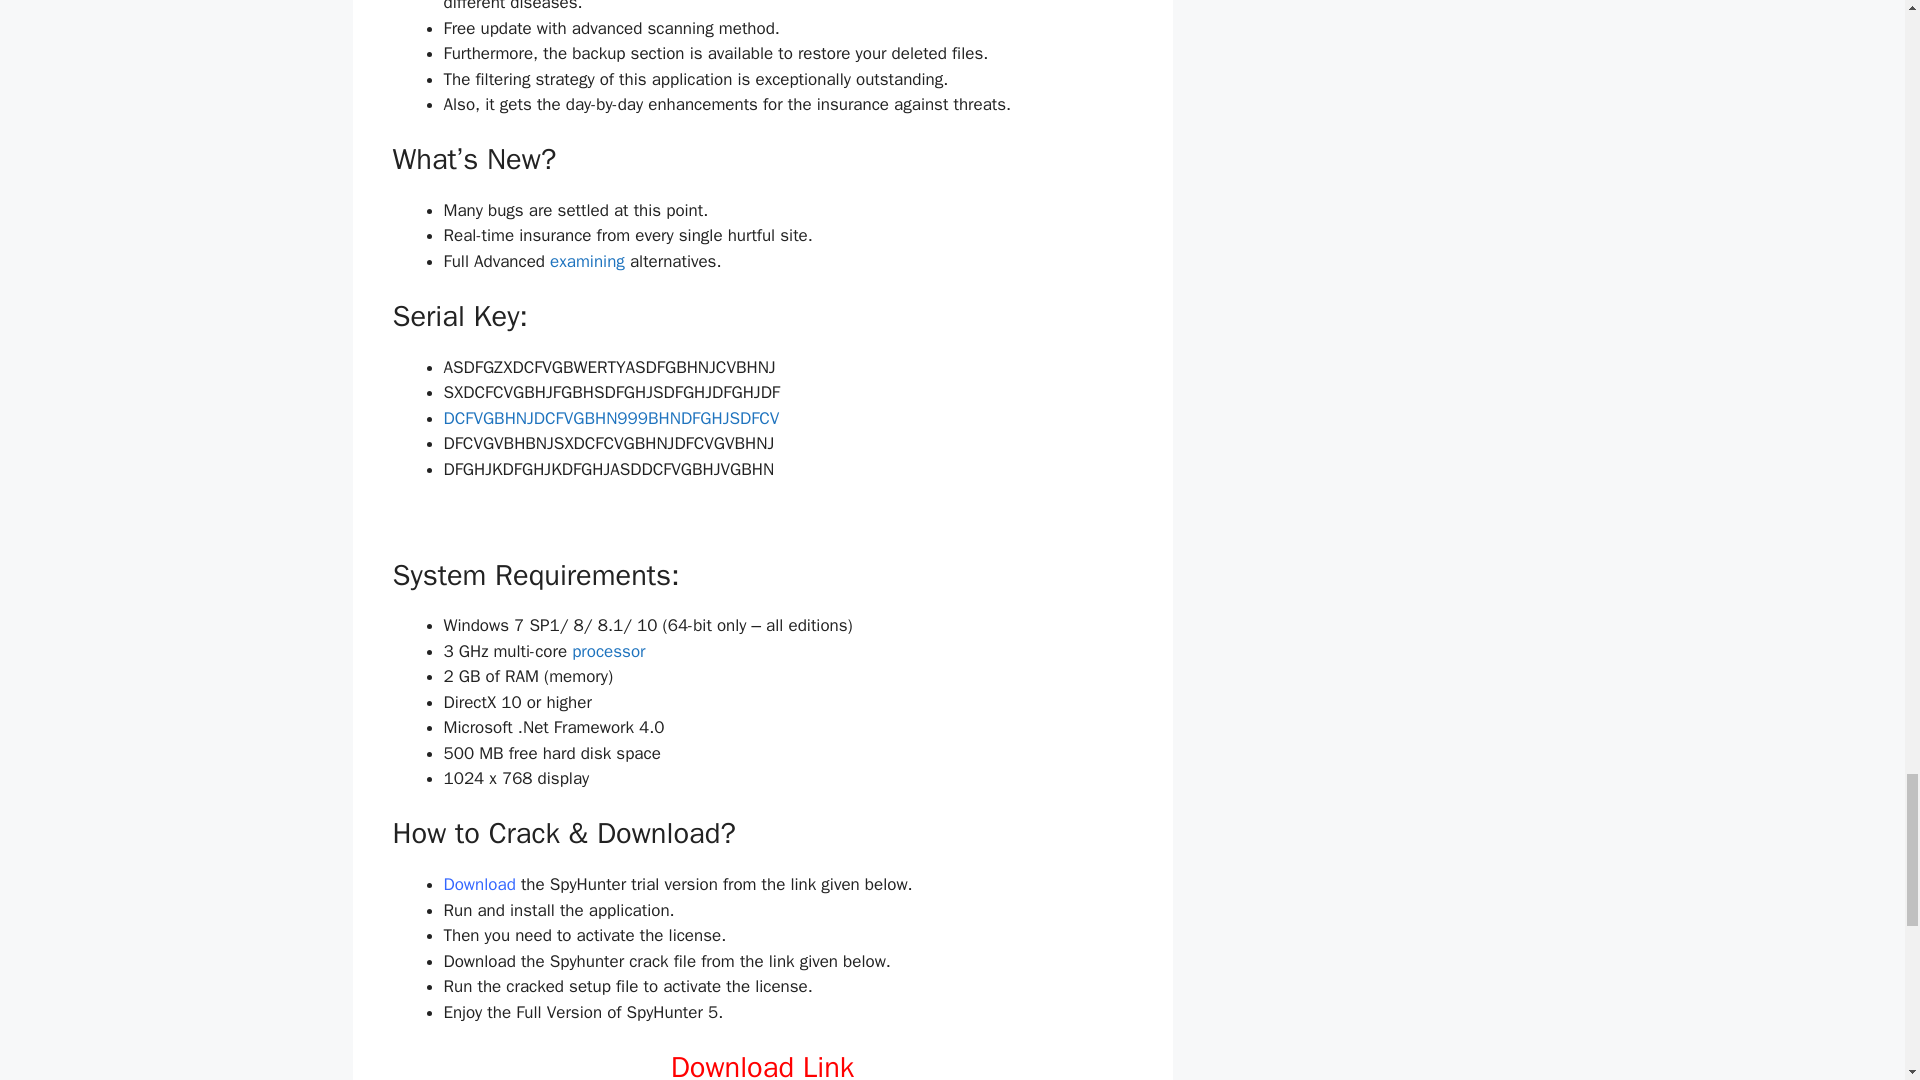  I want to click on examining, so click(587, 261).